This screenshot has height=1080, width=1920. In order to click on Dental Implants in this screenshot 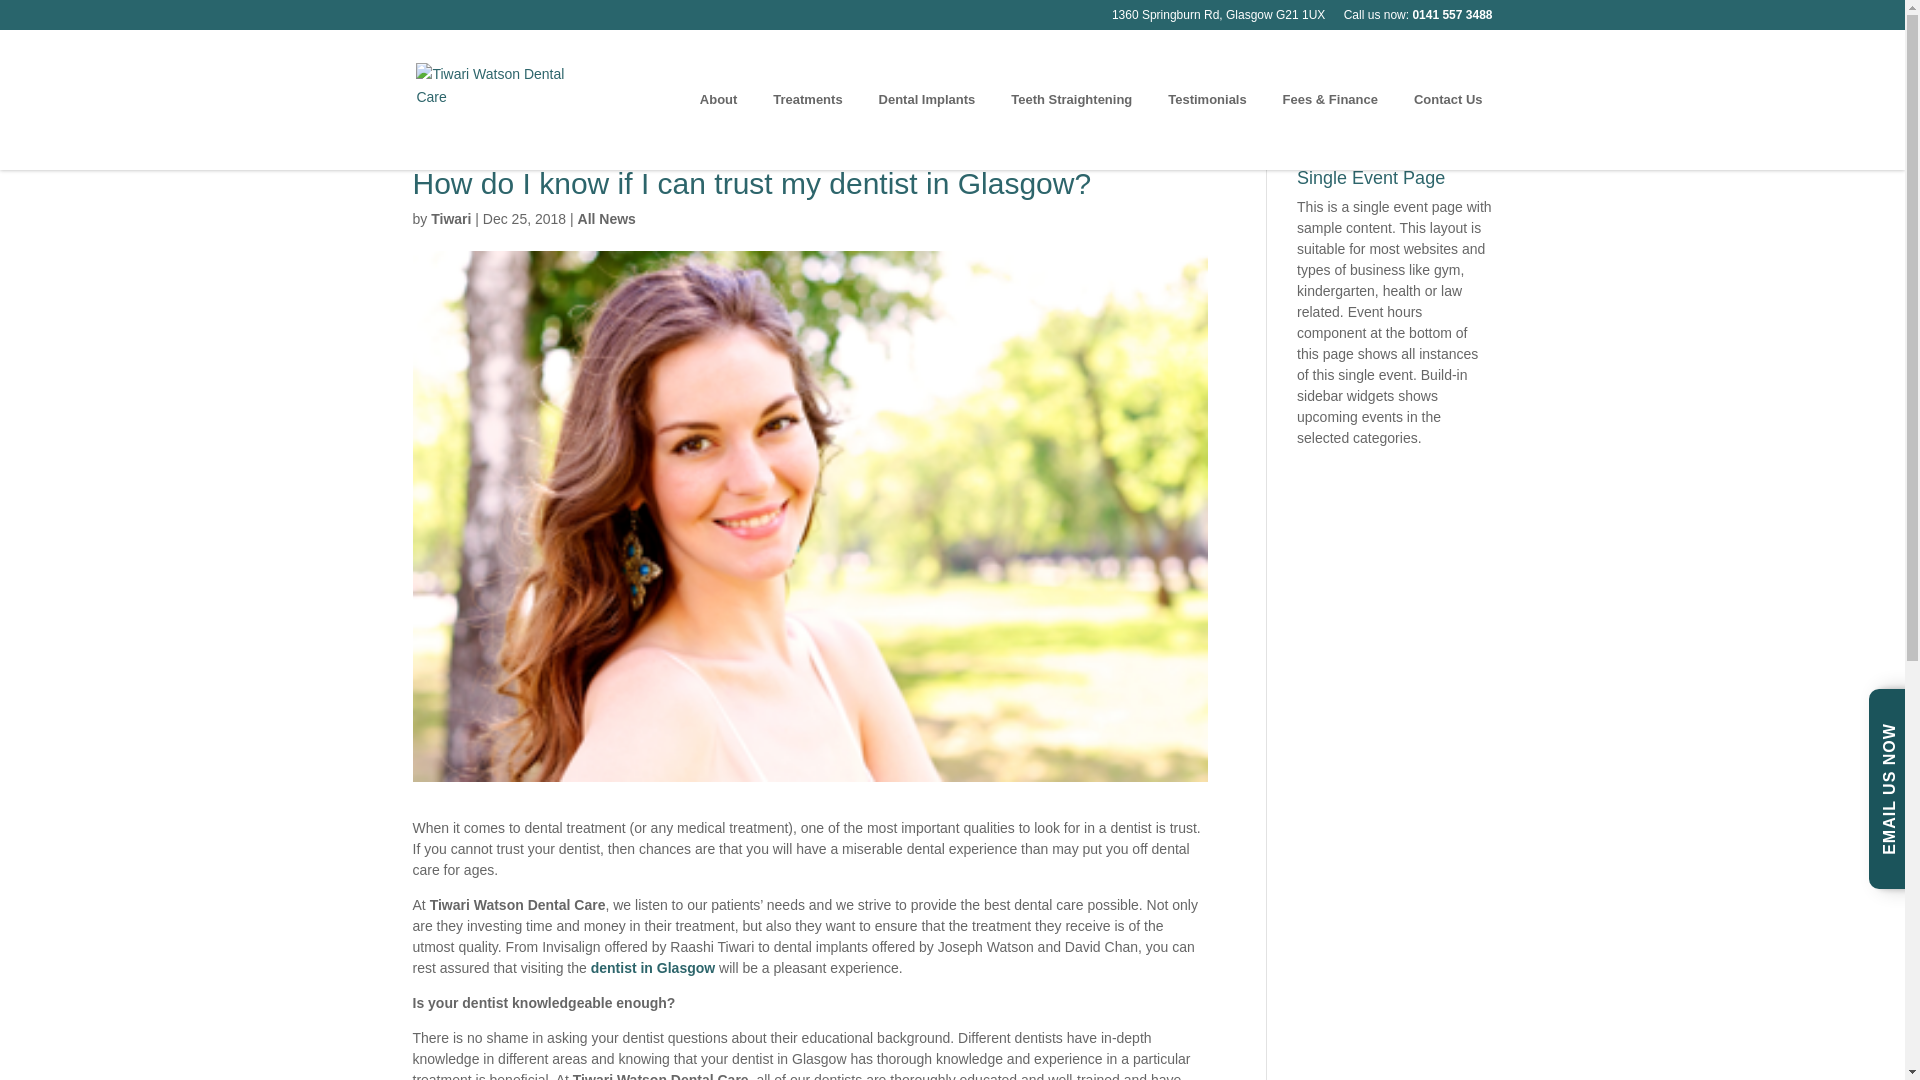, I will do `click(932, 130)`.